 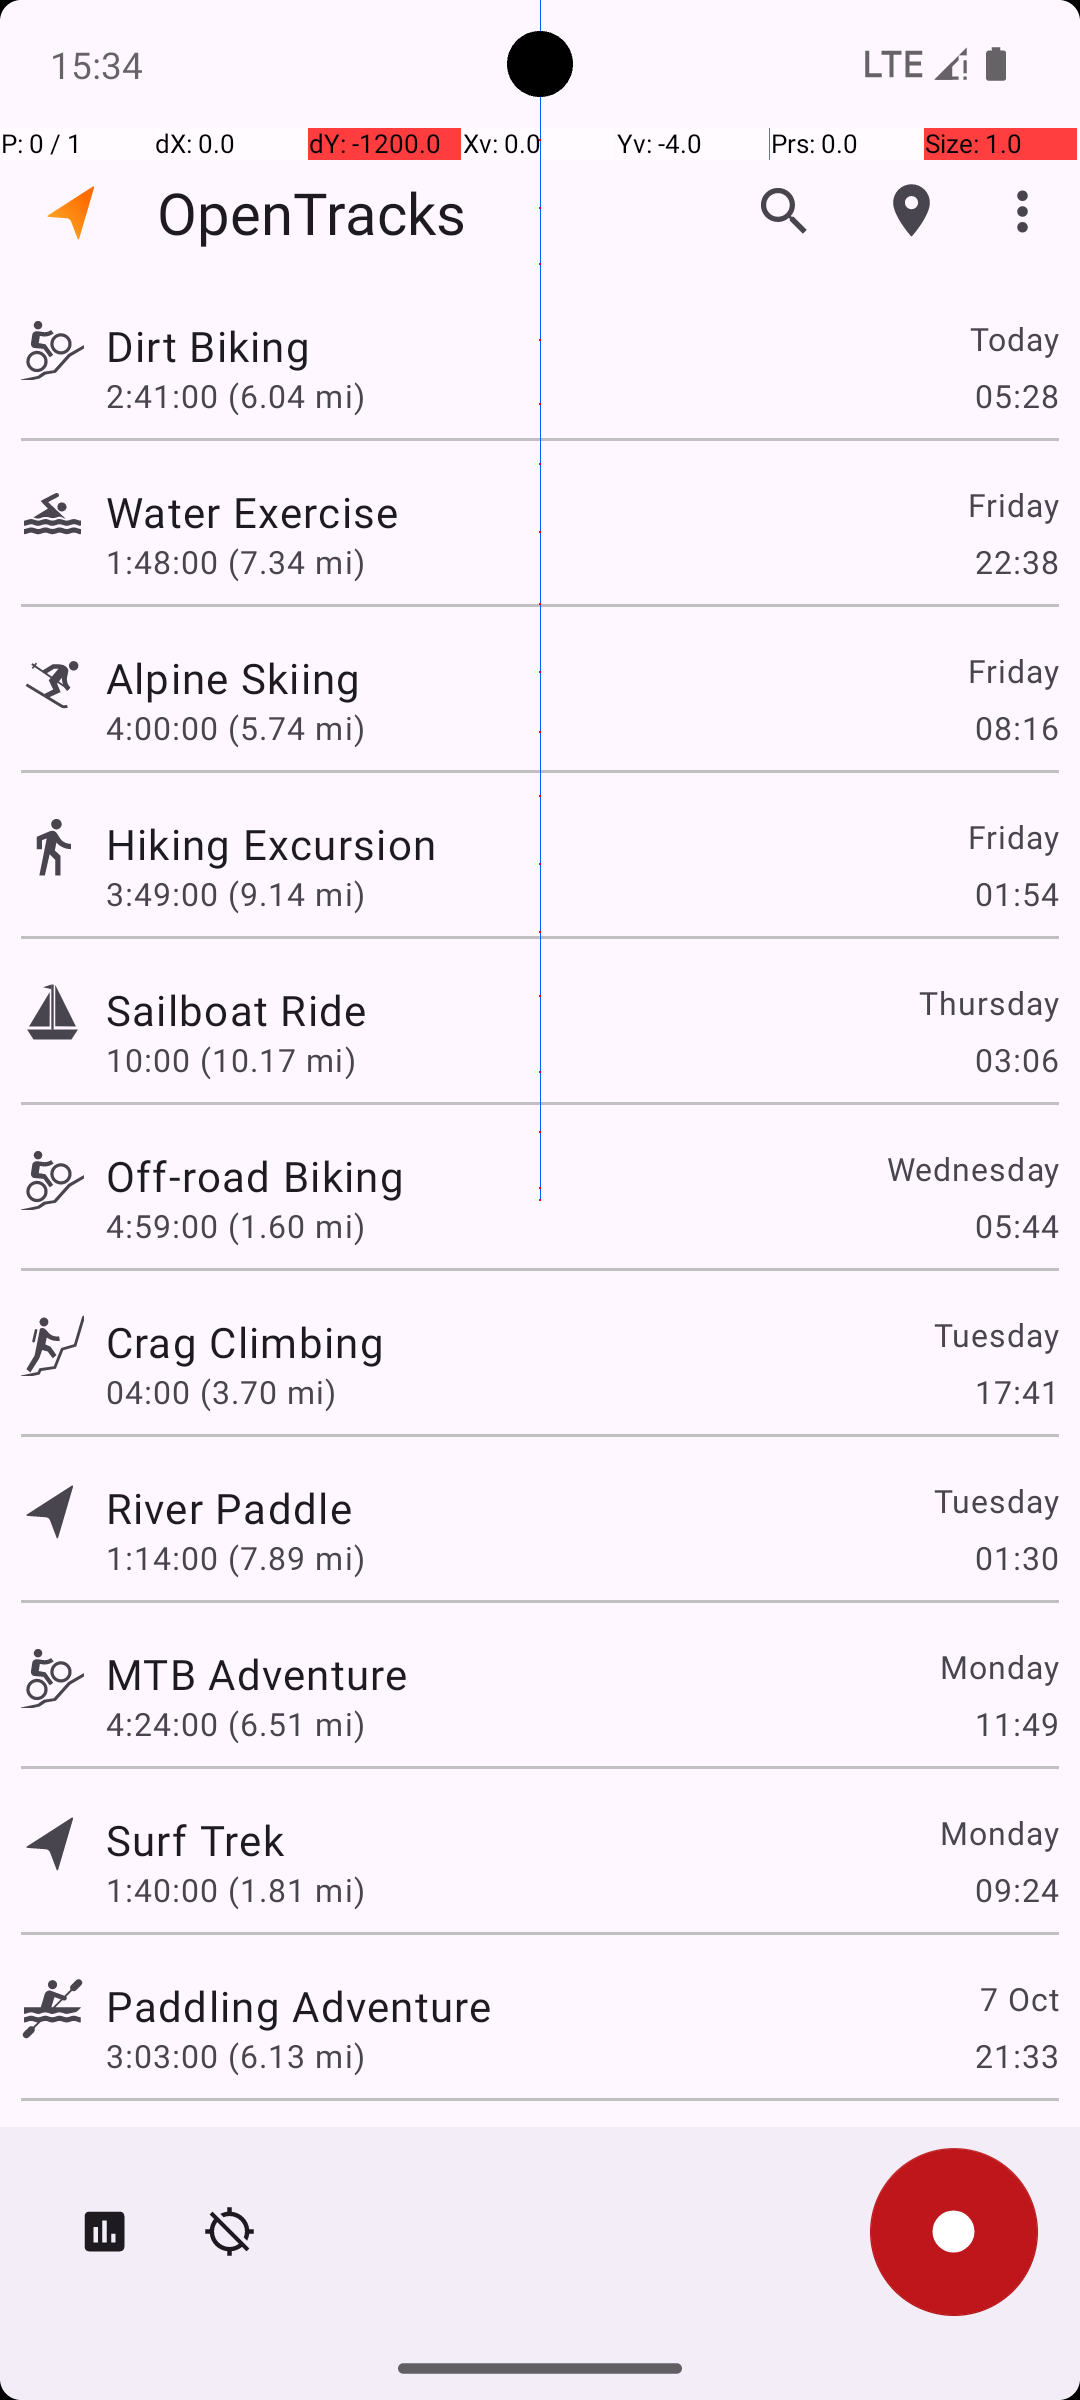 What do you see at coordinates (1016, 395) in the screenshot?
I see `05:28` at bounding box center [1016, 395].